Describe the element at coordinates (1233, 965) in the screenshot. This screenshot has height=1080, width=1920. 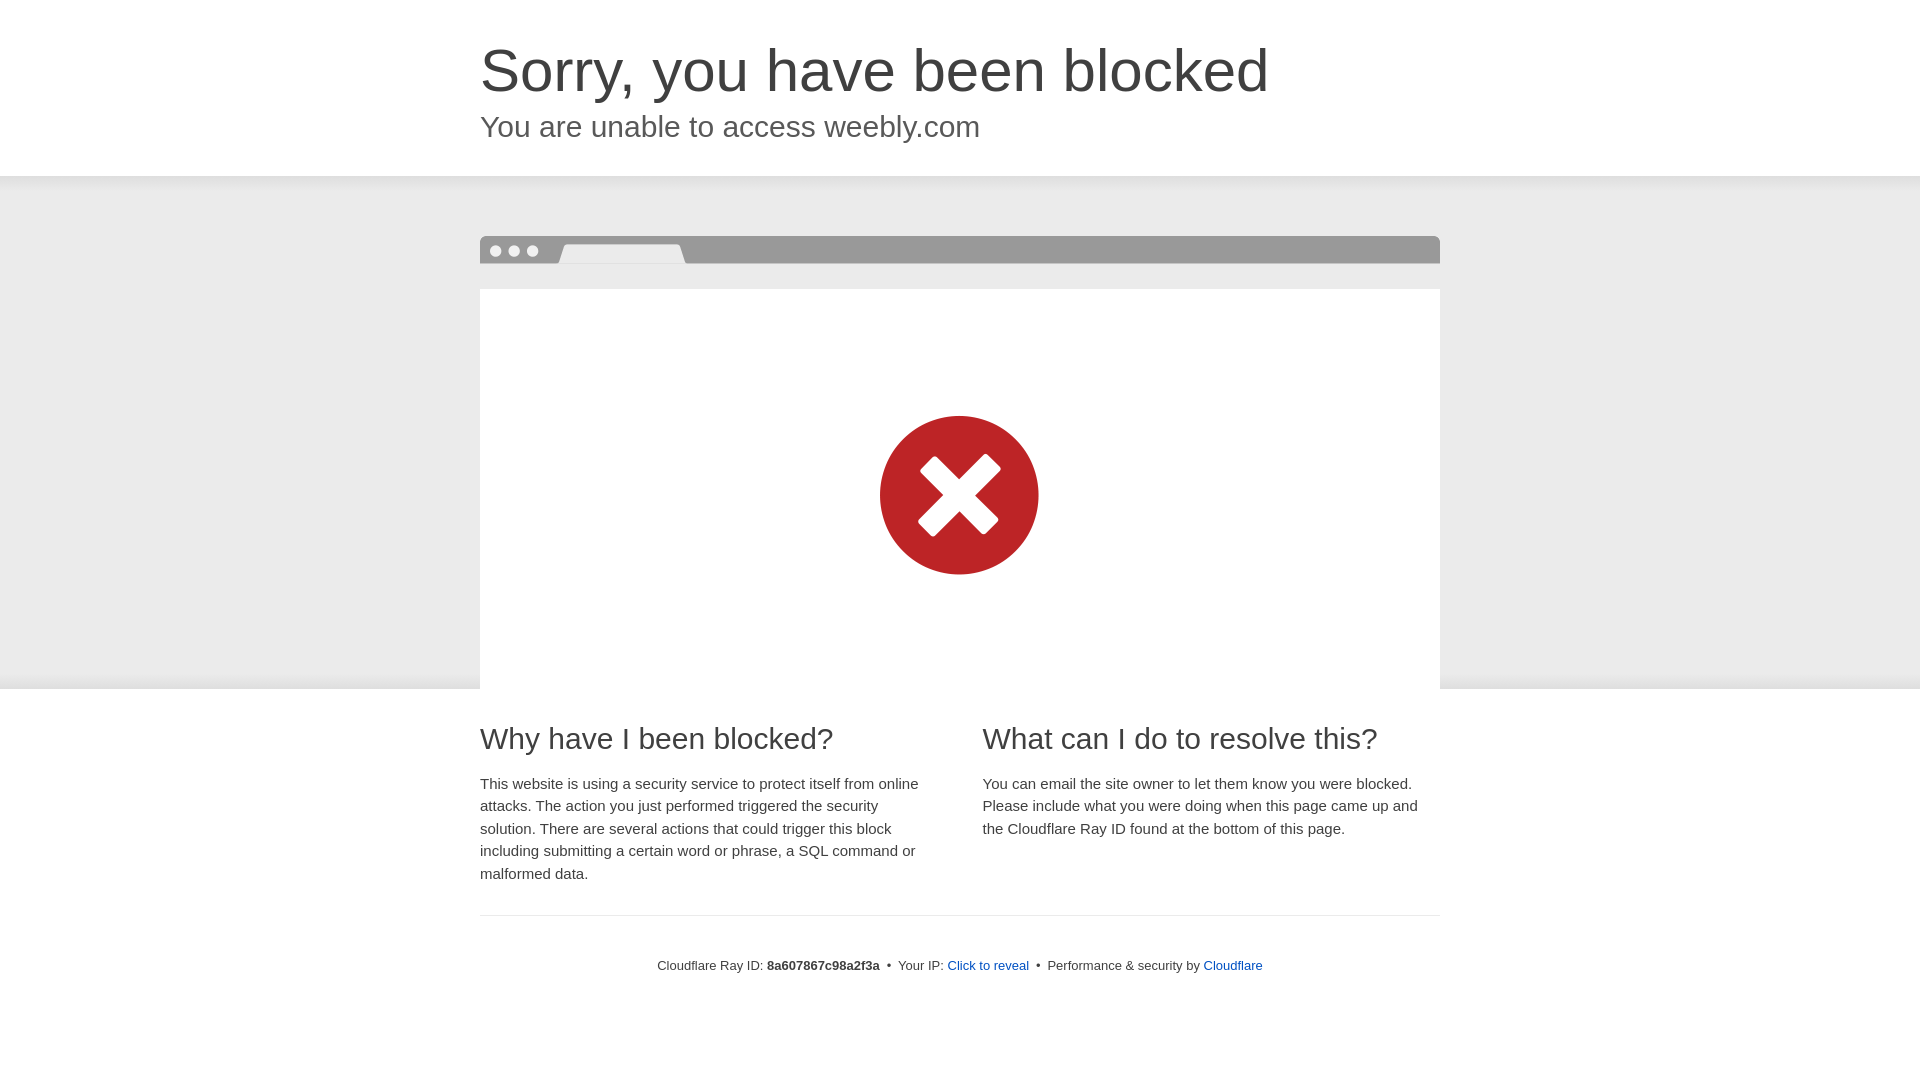
I see `Cloudflare` at that location.